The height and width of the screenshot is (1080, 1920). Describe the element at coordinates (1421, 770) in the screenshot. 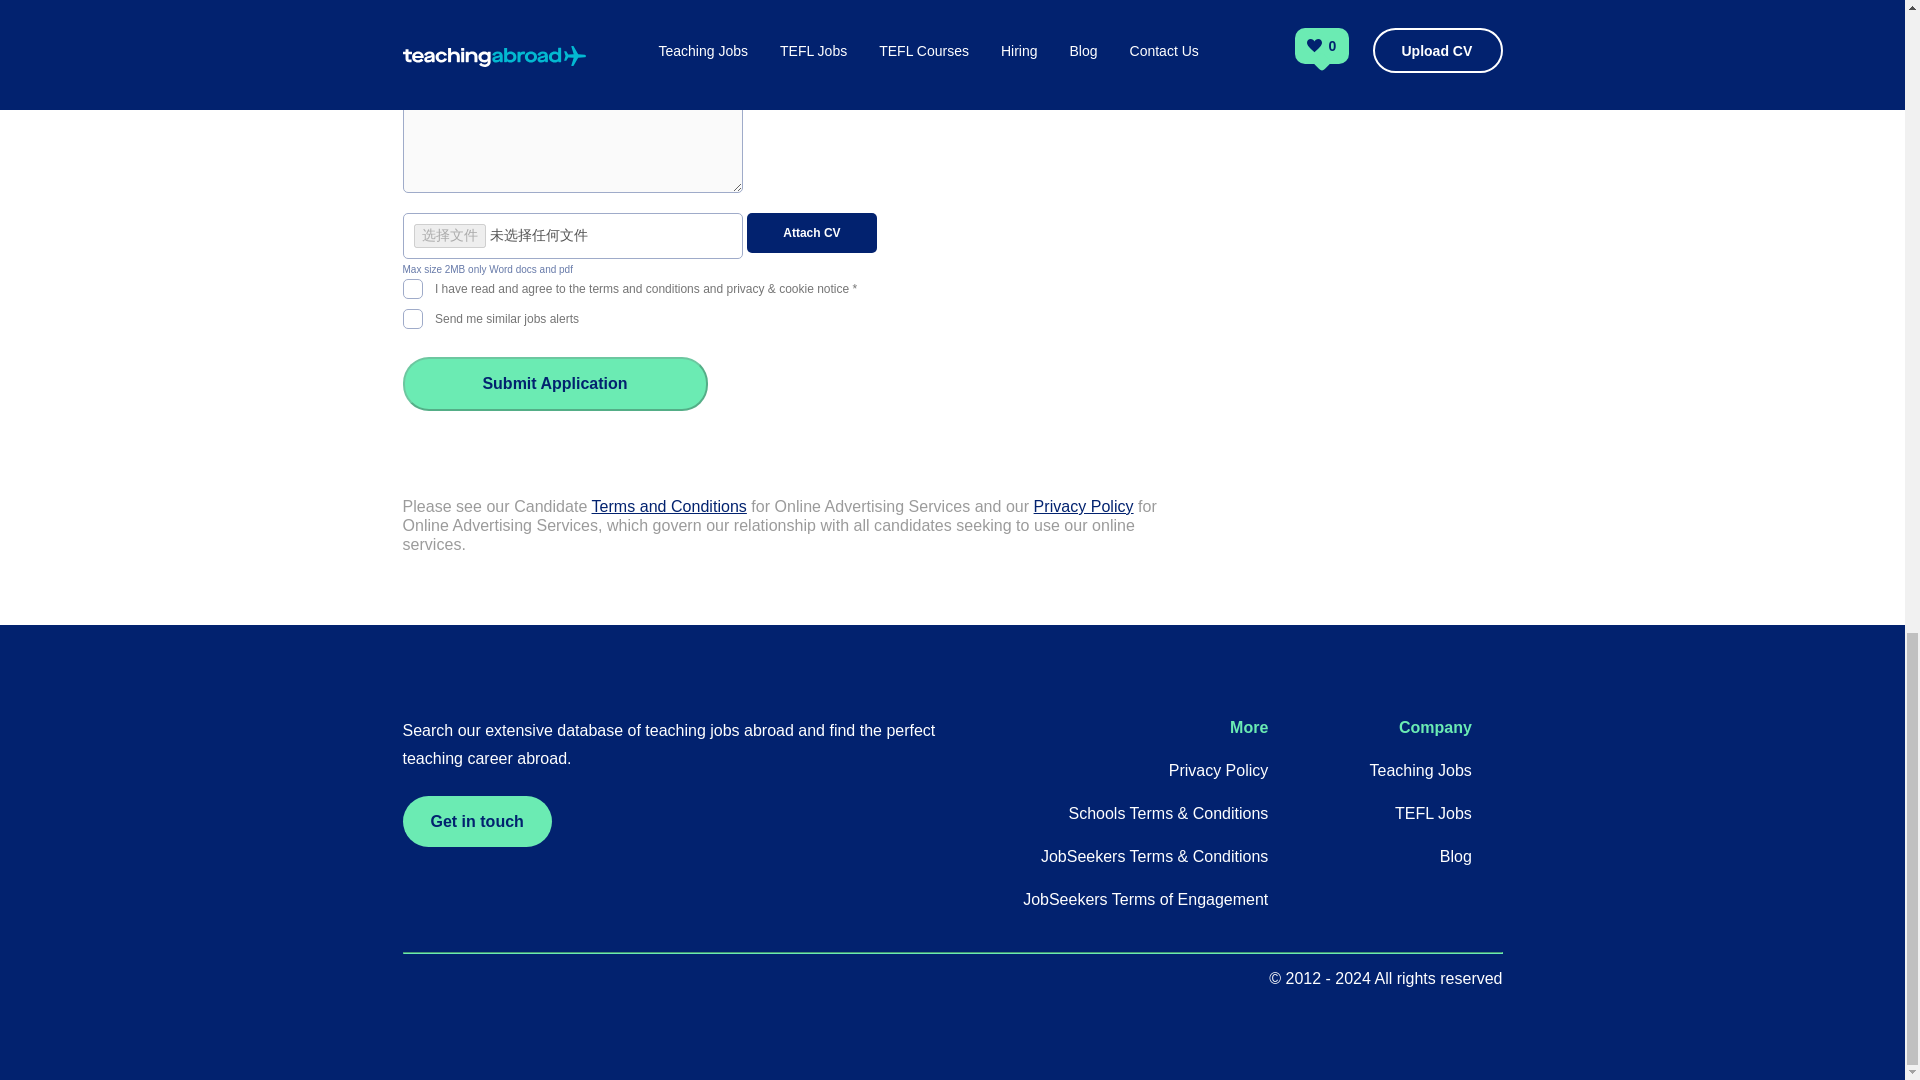

I see `Teaching Jobs` at that location.